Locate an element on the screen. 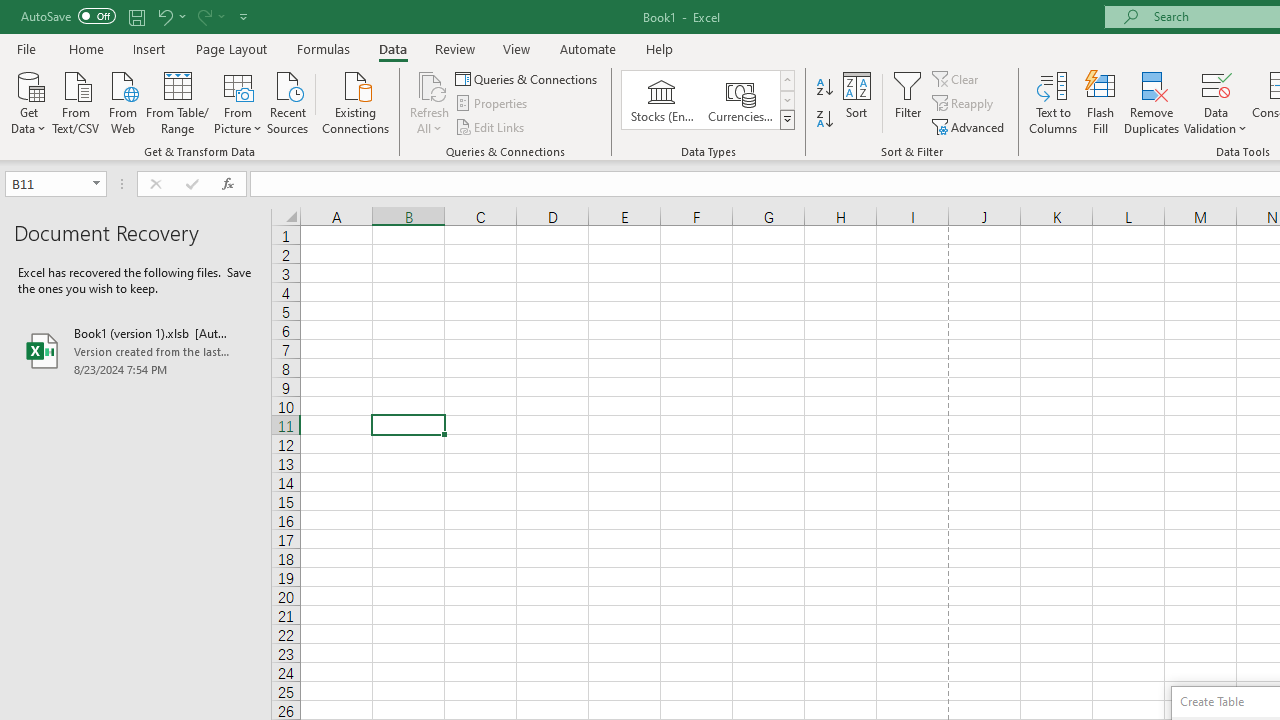 This screenshot has width=1280, height=720. From Web is located at coordinates (122, 101).